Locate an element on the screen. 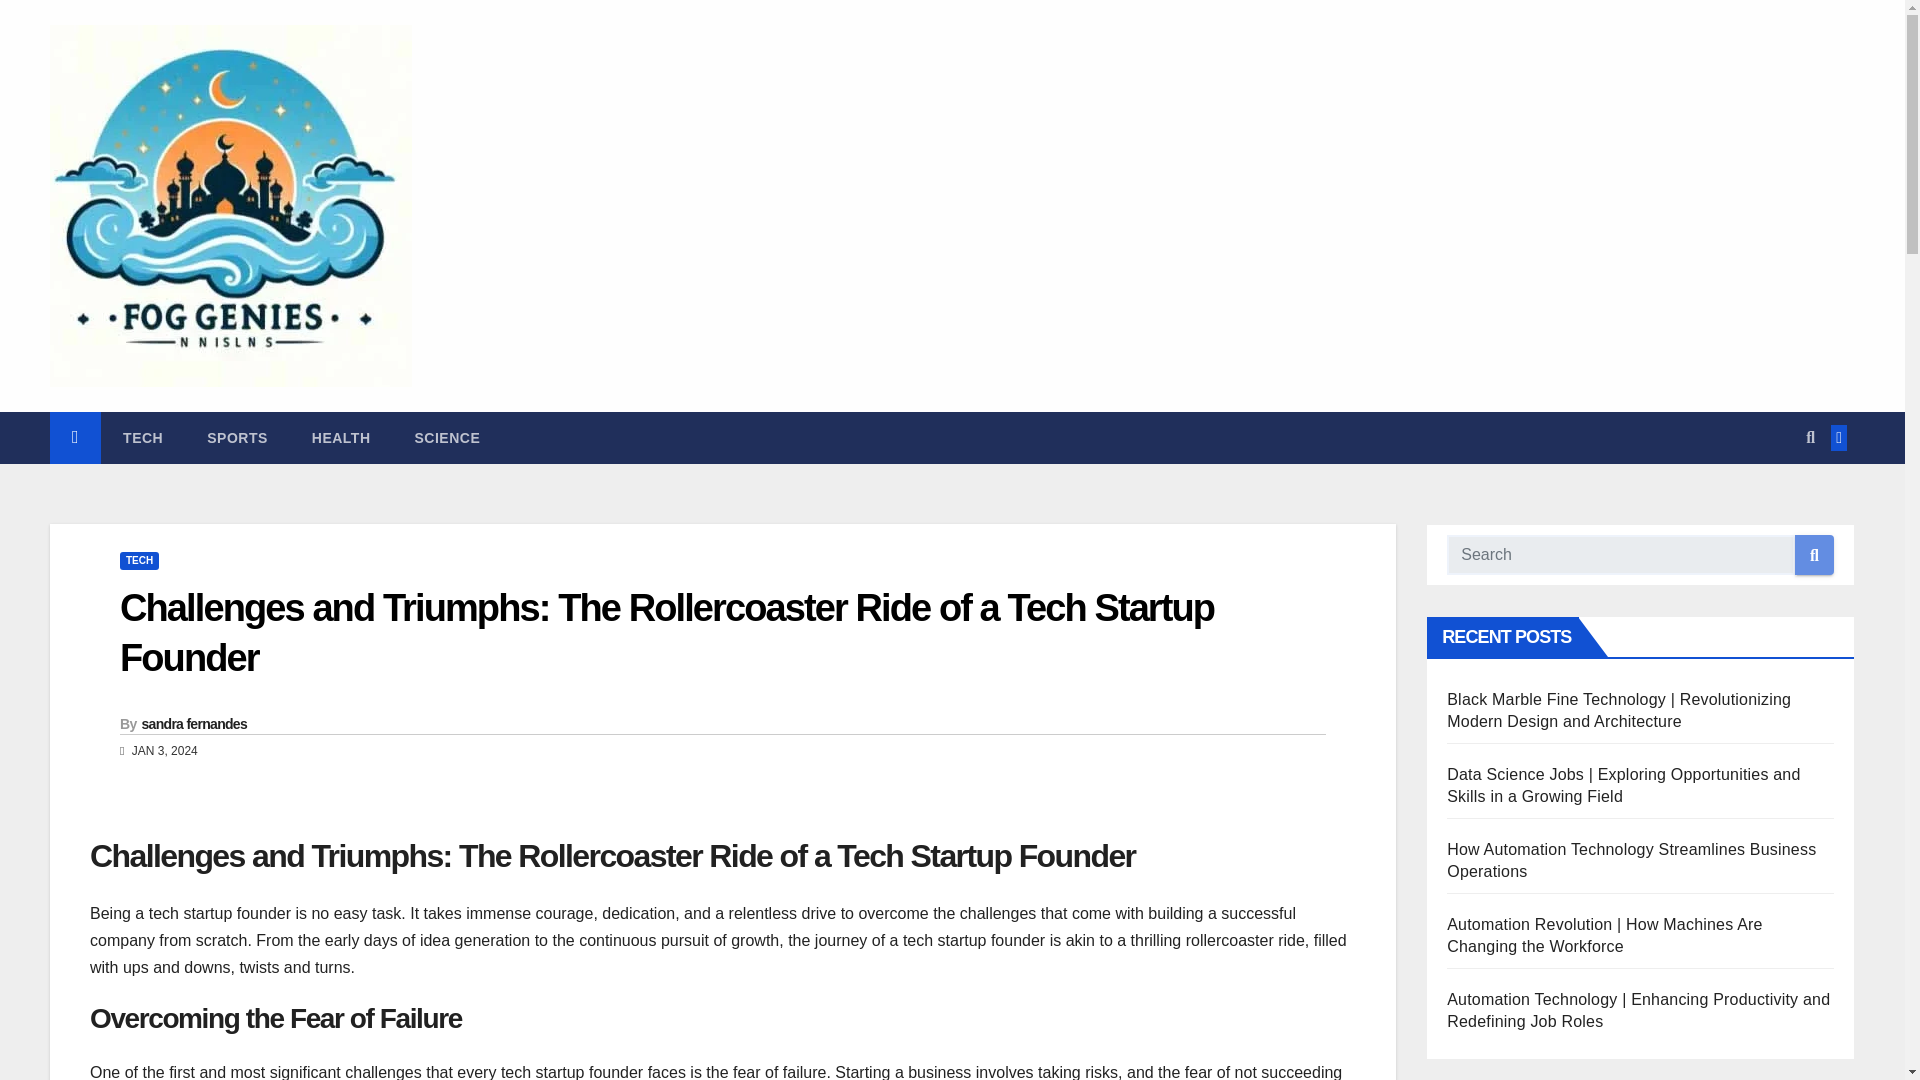  SCIENCE is located at coordinates (448, 438).